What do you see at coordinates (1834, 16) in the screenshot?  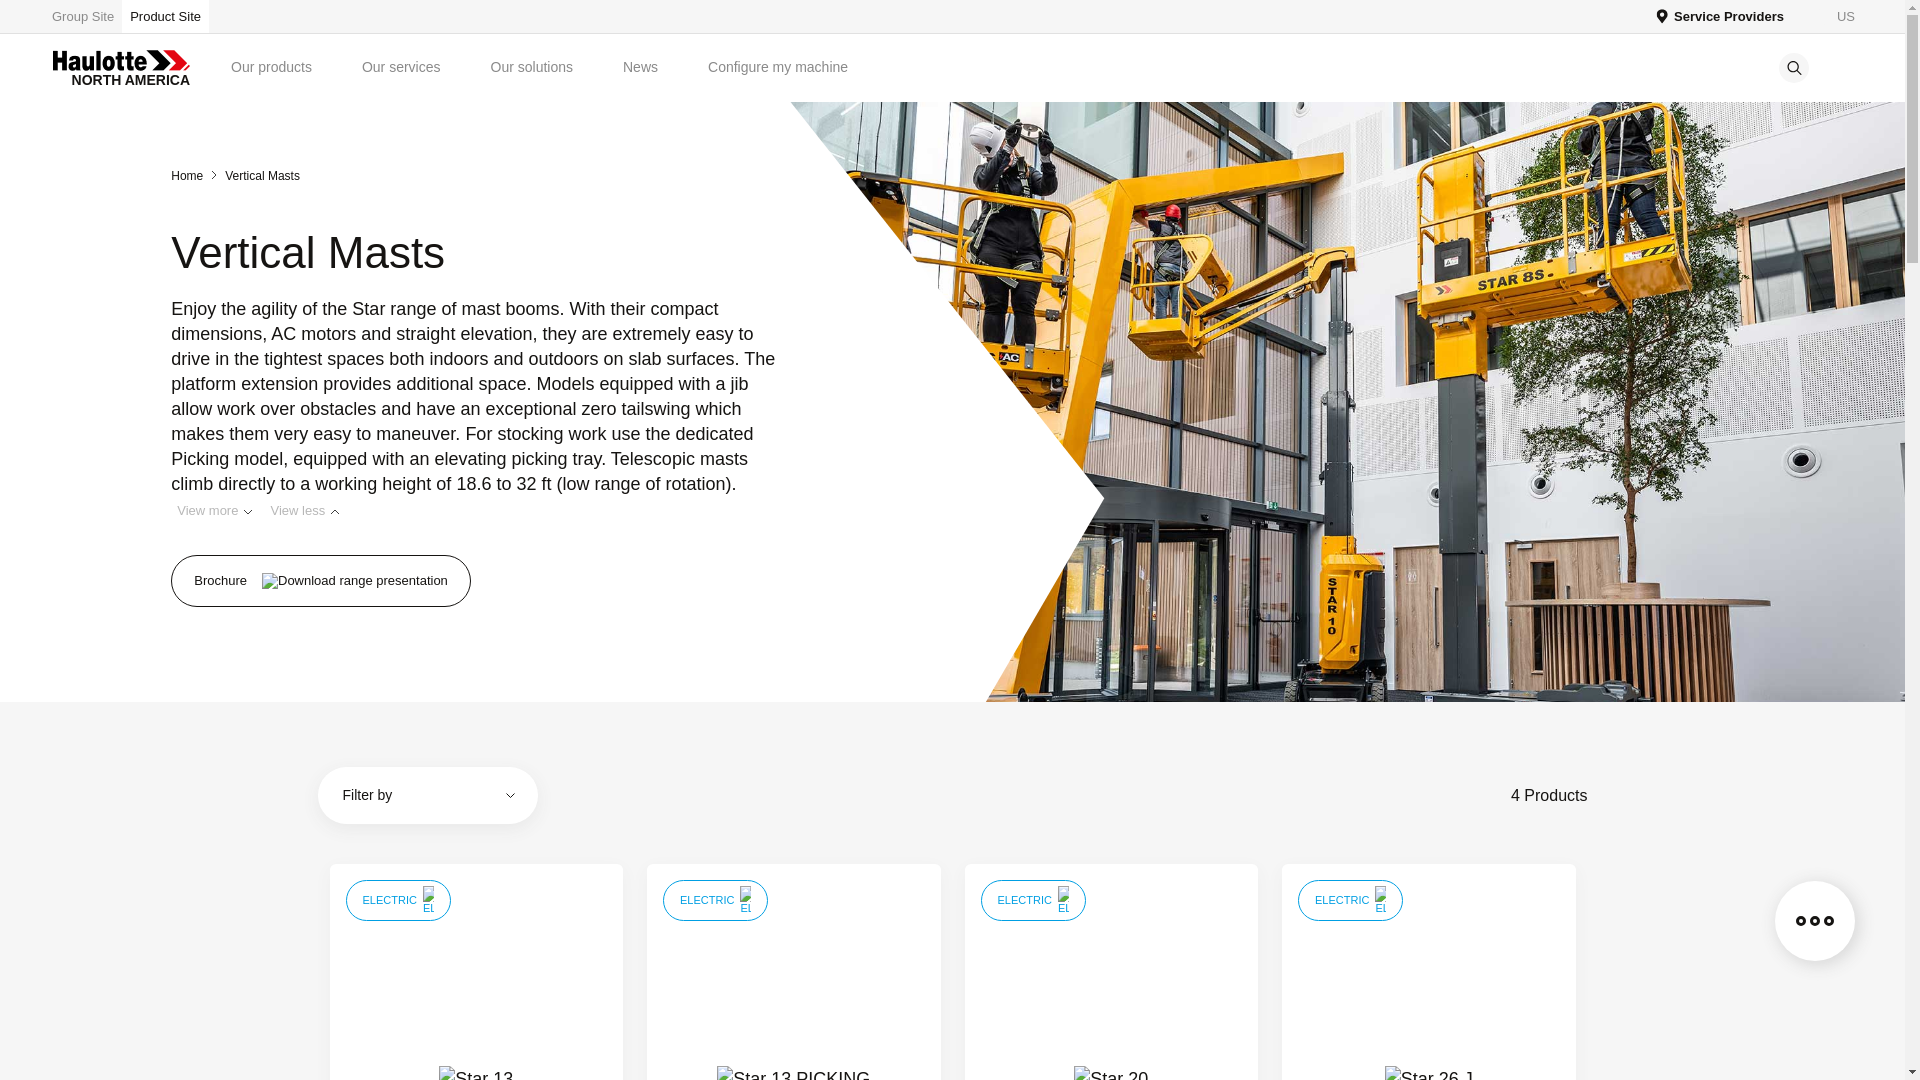 I see `US` at bounding box center [1834, 16].